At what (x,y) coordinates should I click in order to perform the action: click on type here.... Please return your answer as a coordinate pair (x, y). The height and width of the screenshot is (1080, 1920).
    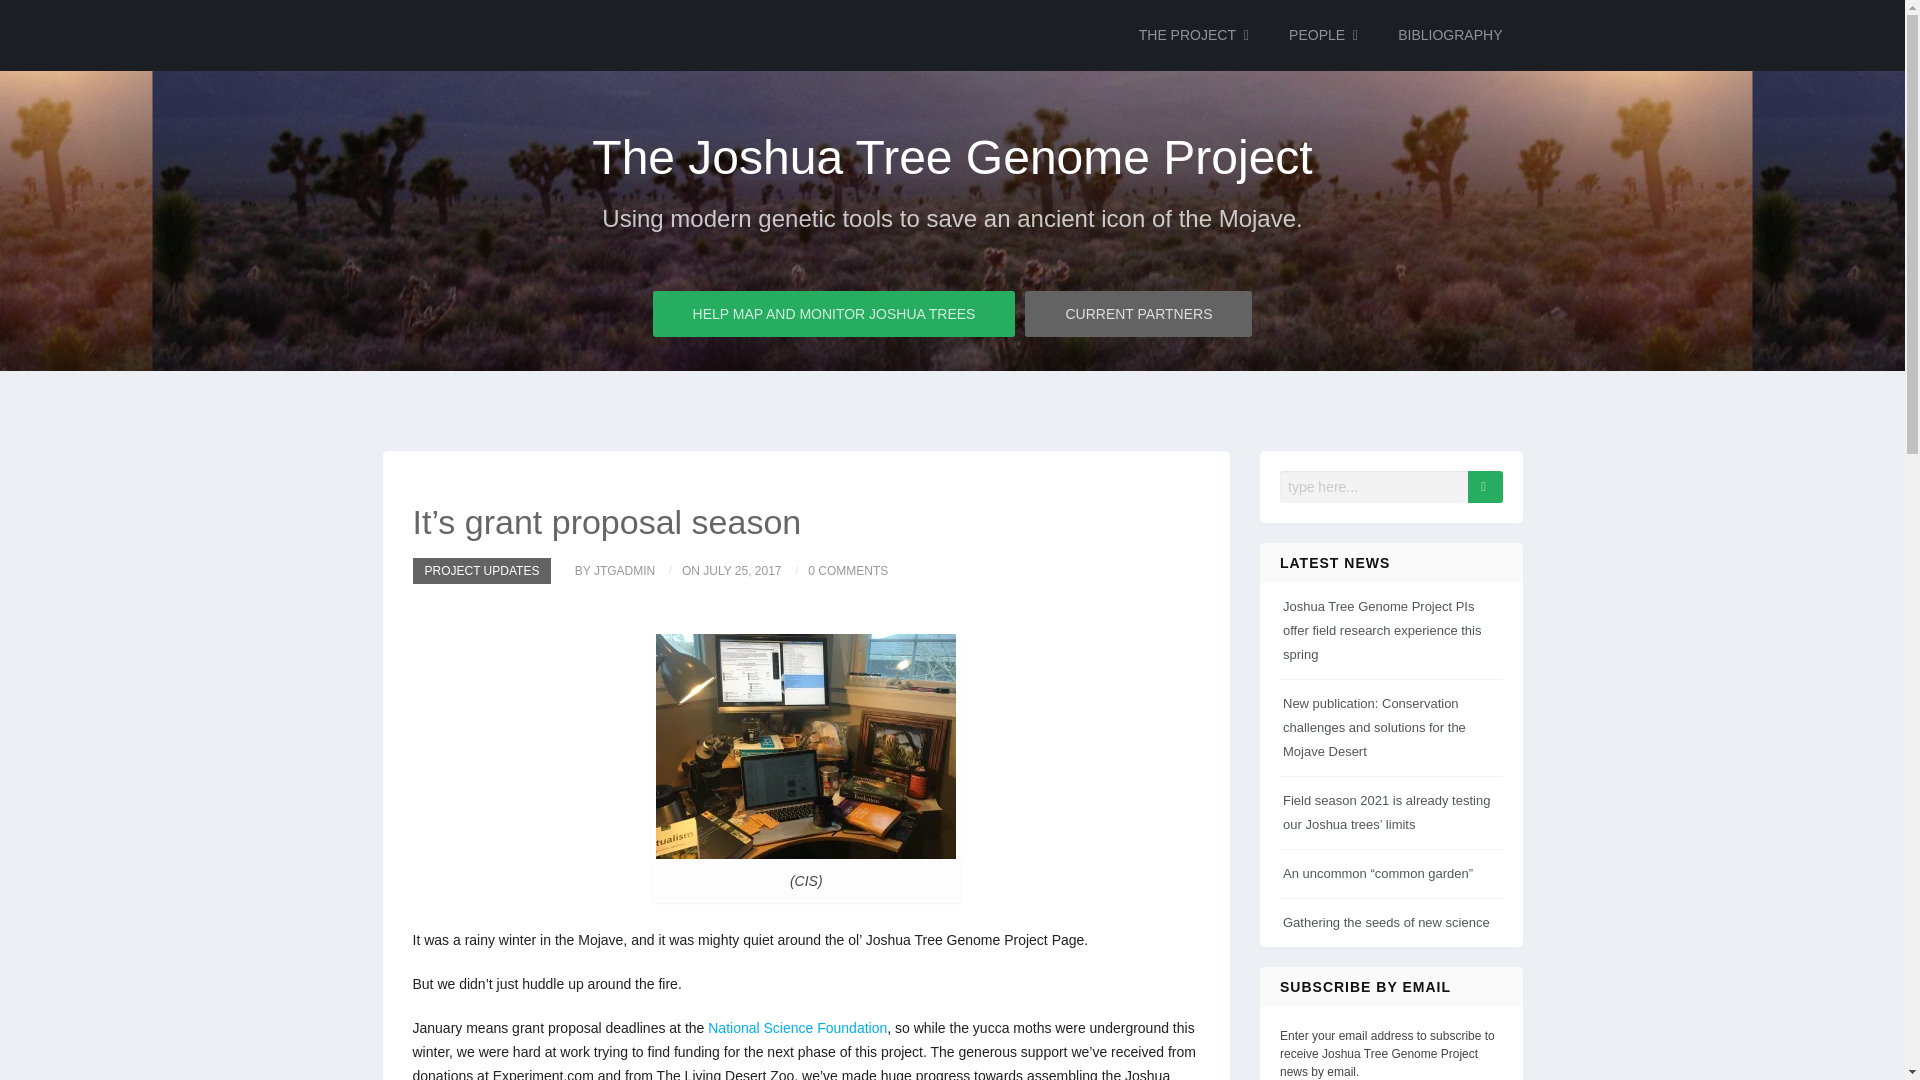
    Looking at the image, I should click on (1375, 486).